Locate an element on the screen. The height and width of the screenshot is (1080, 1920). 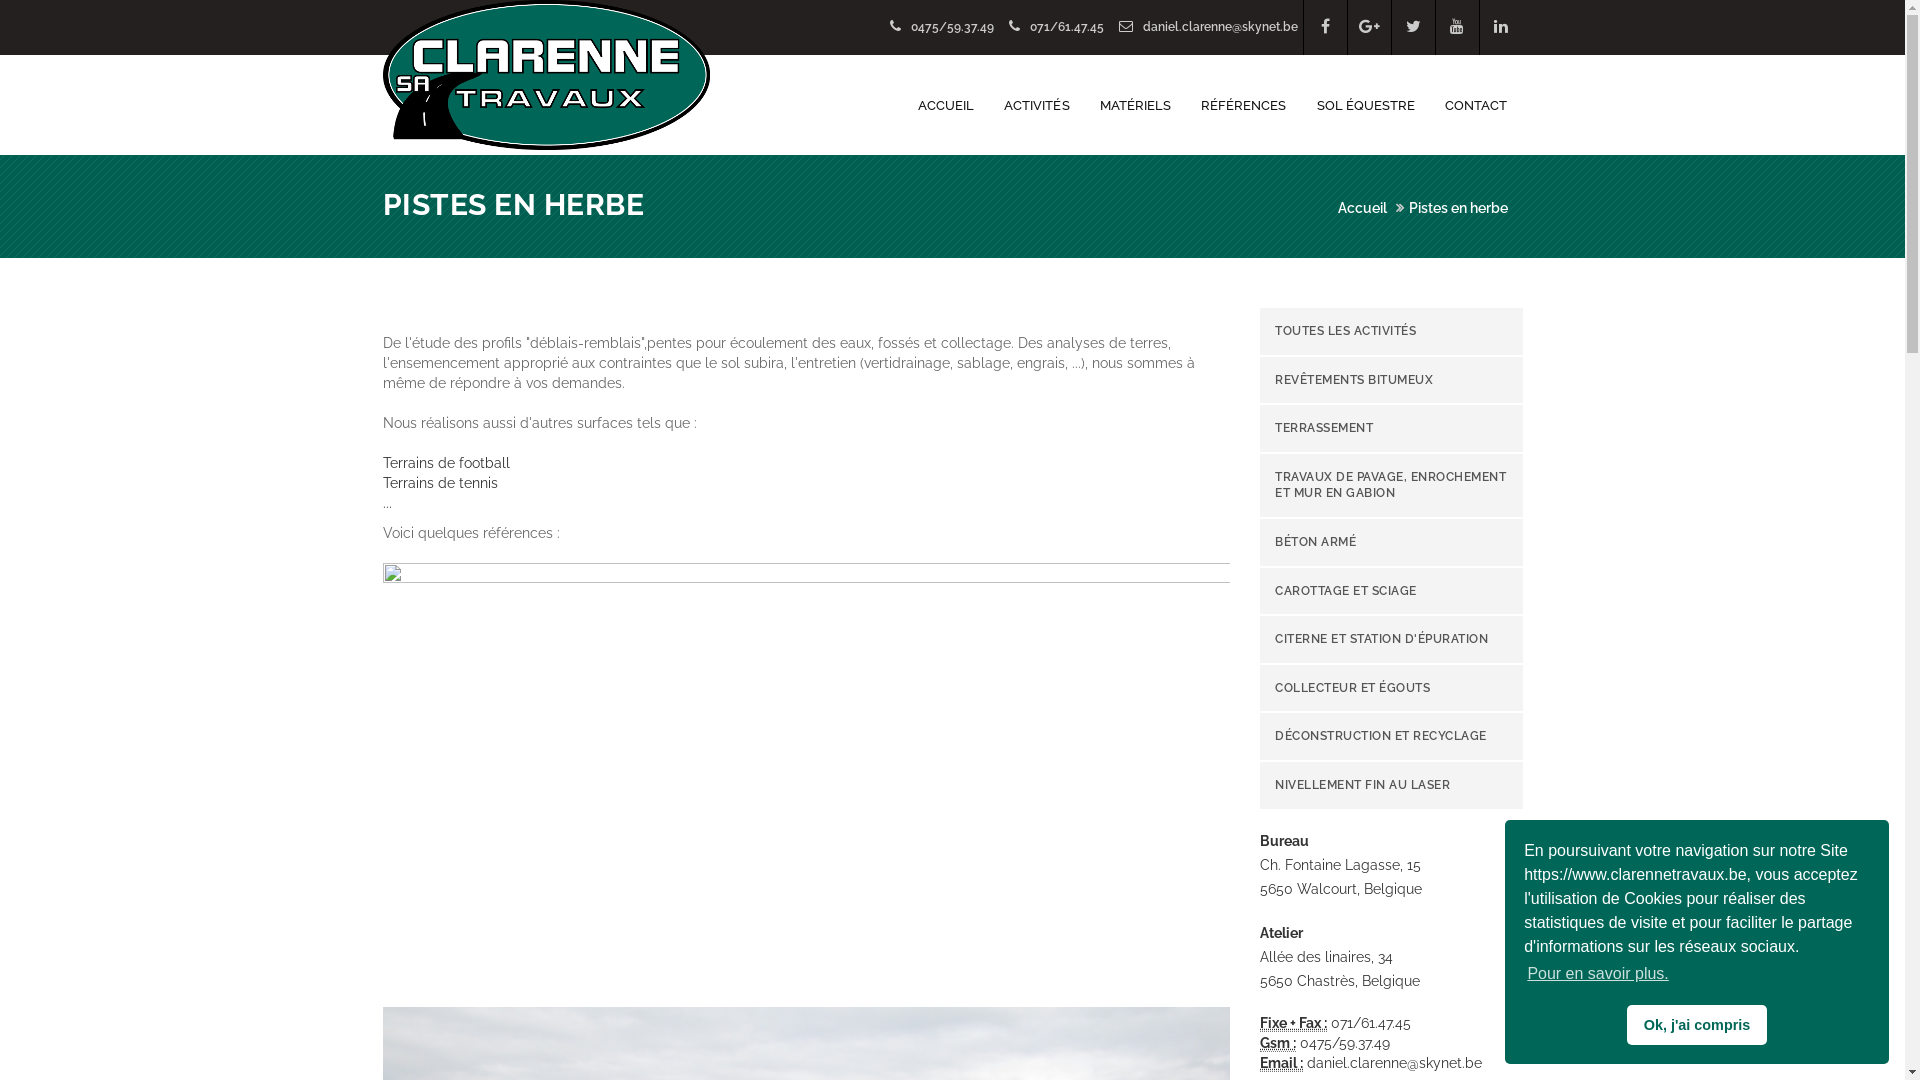
Pistes en herbe is located at coordinates (1458, 208).